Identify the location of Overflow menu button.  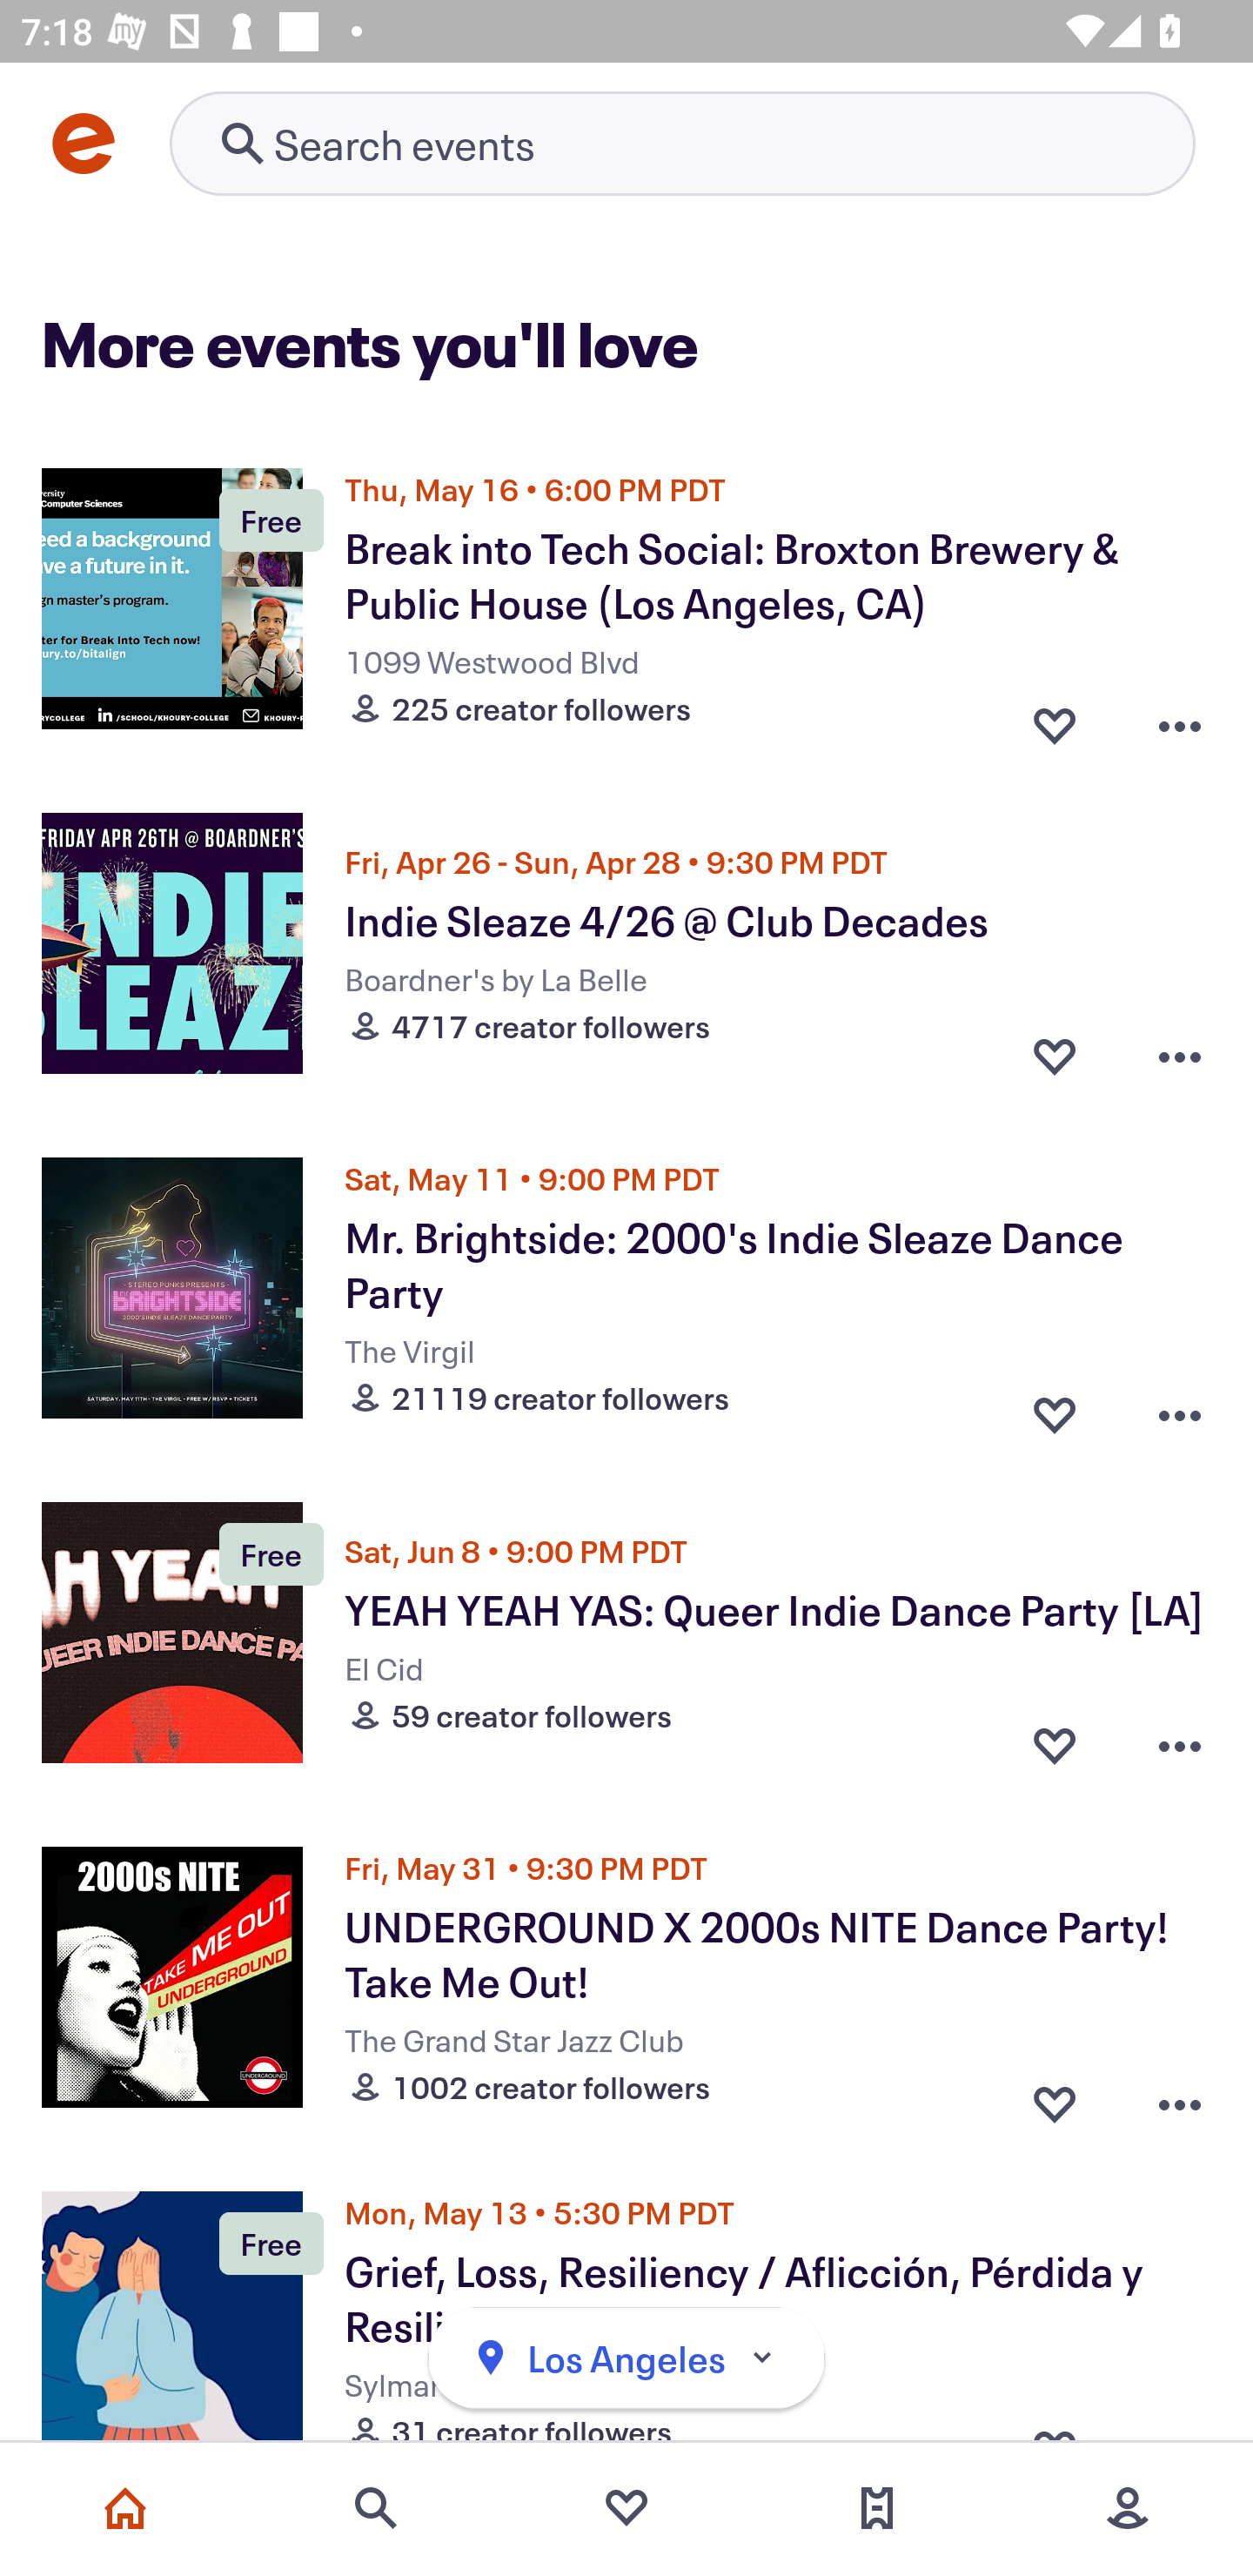
(1180, 2096).